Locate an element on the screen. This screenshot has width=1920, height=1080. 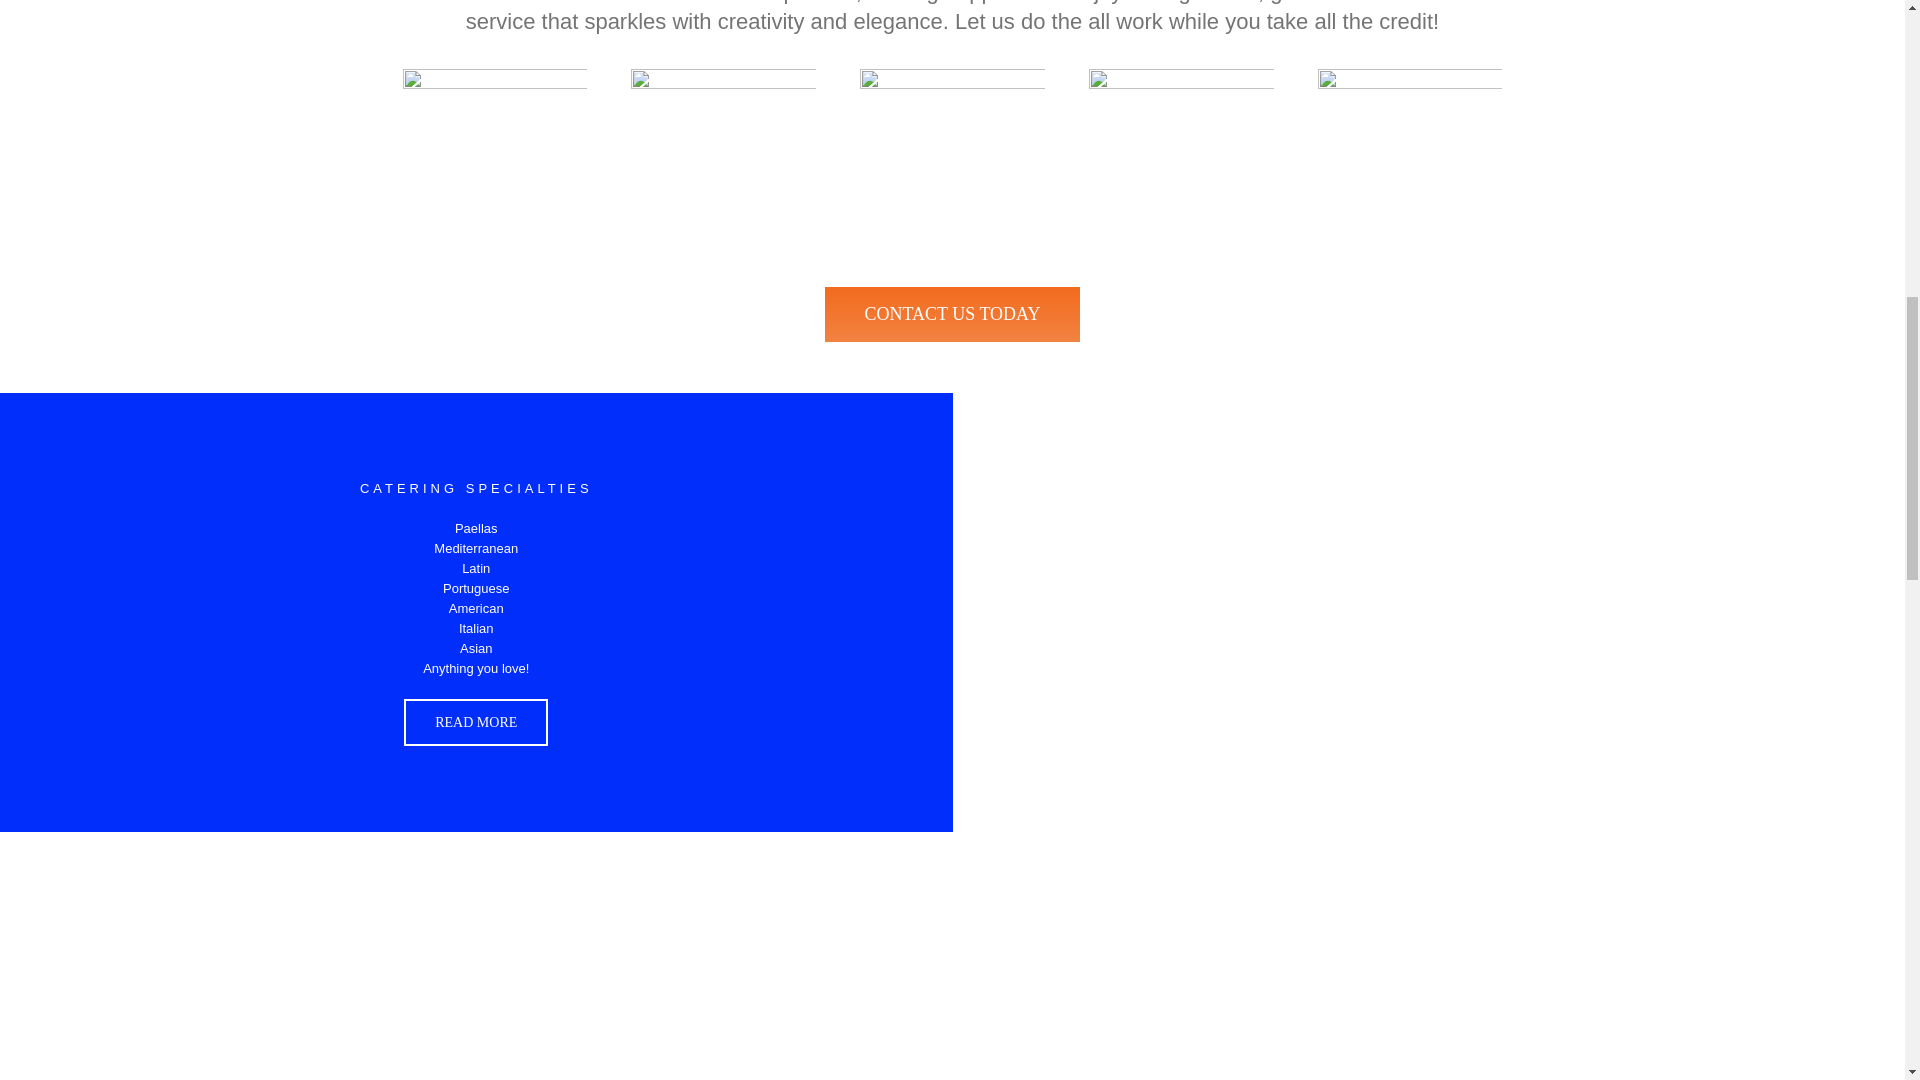
home-specialties-soups is located at coordinates (1181, 161).